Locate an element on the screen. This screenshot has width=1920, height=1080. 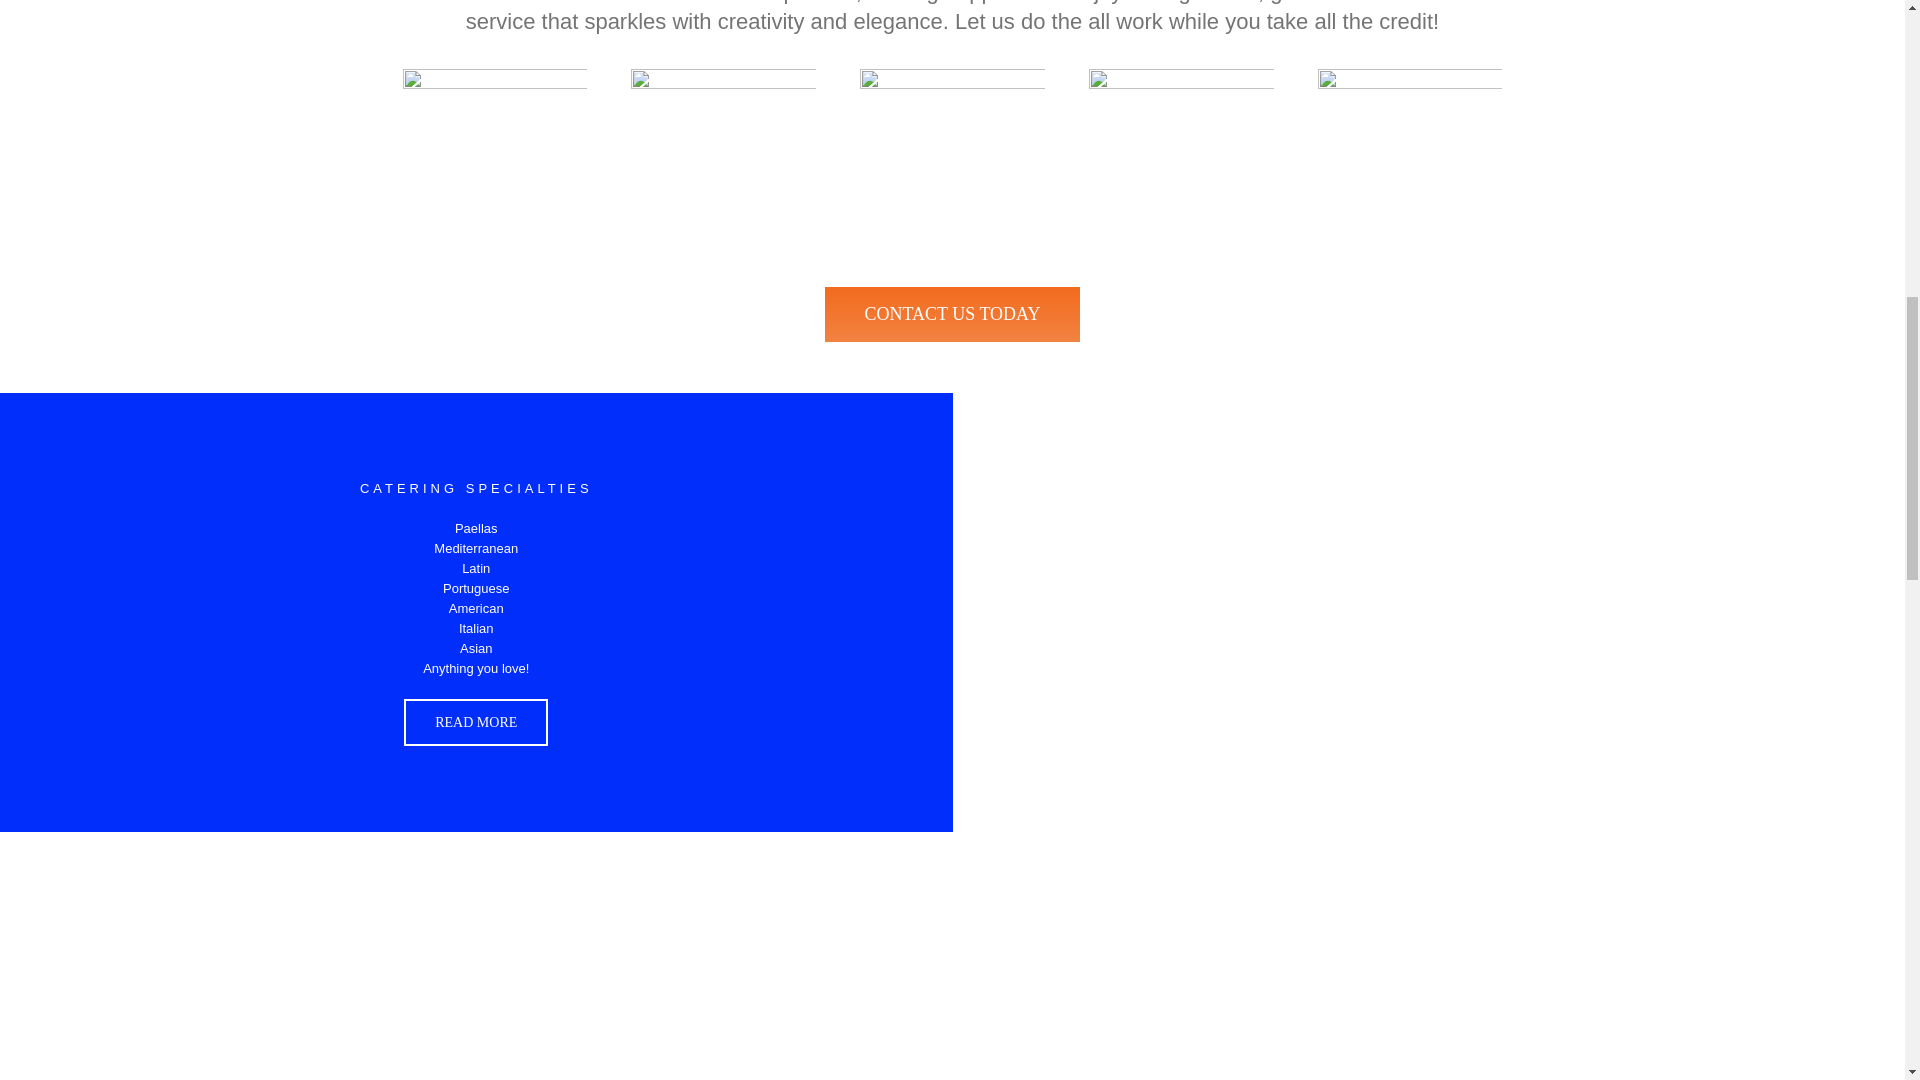
home-specialties-soups is located at coordinates (1181, 161).